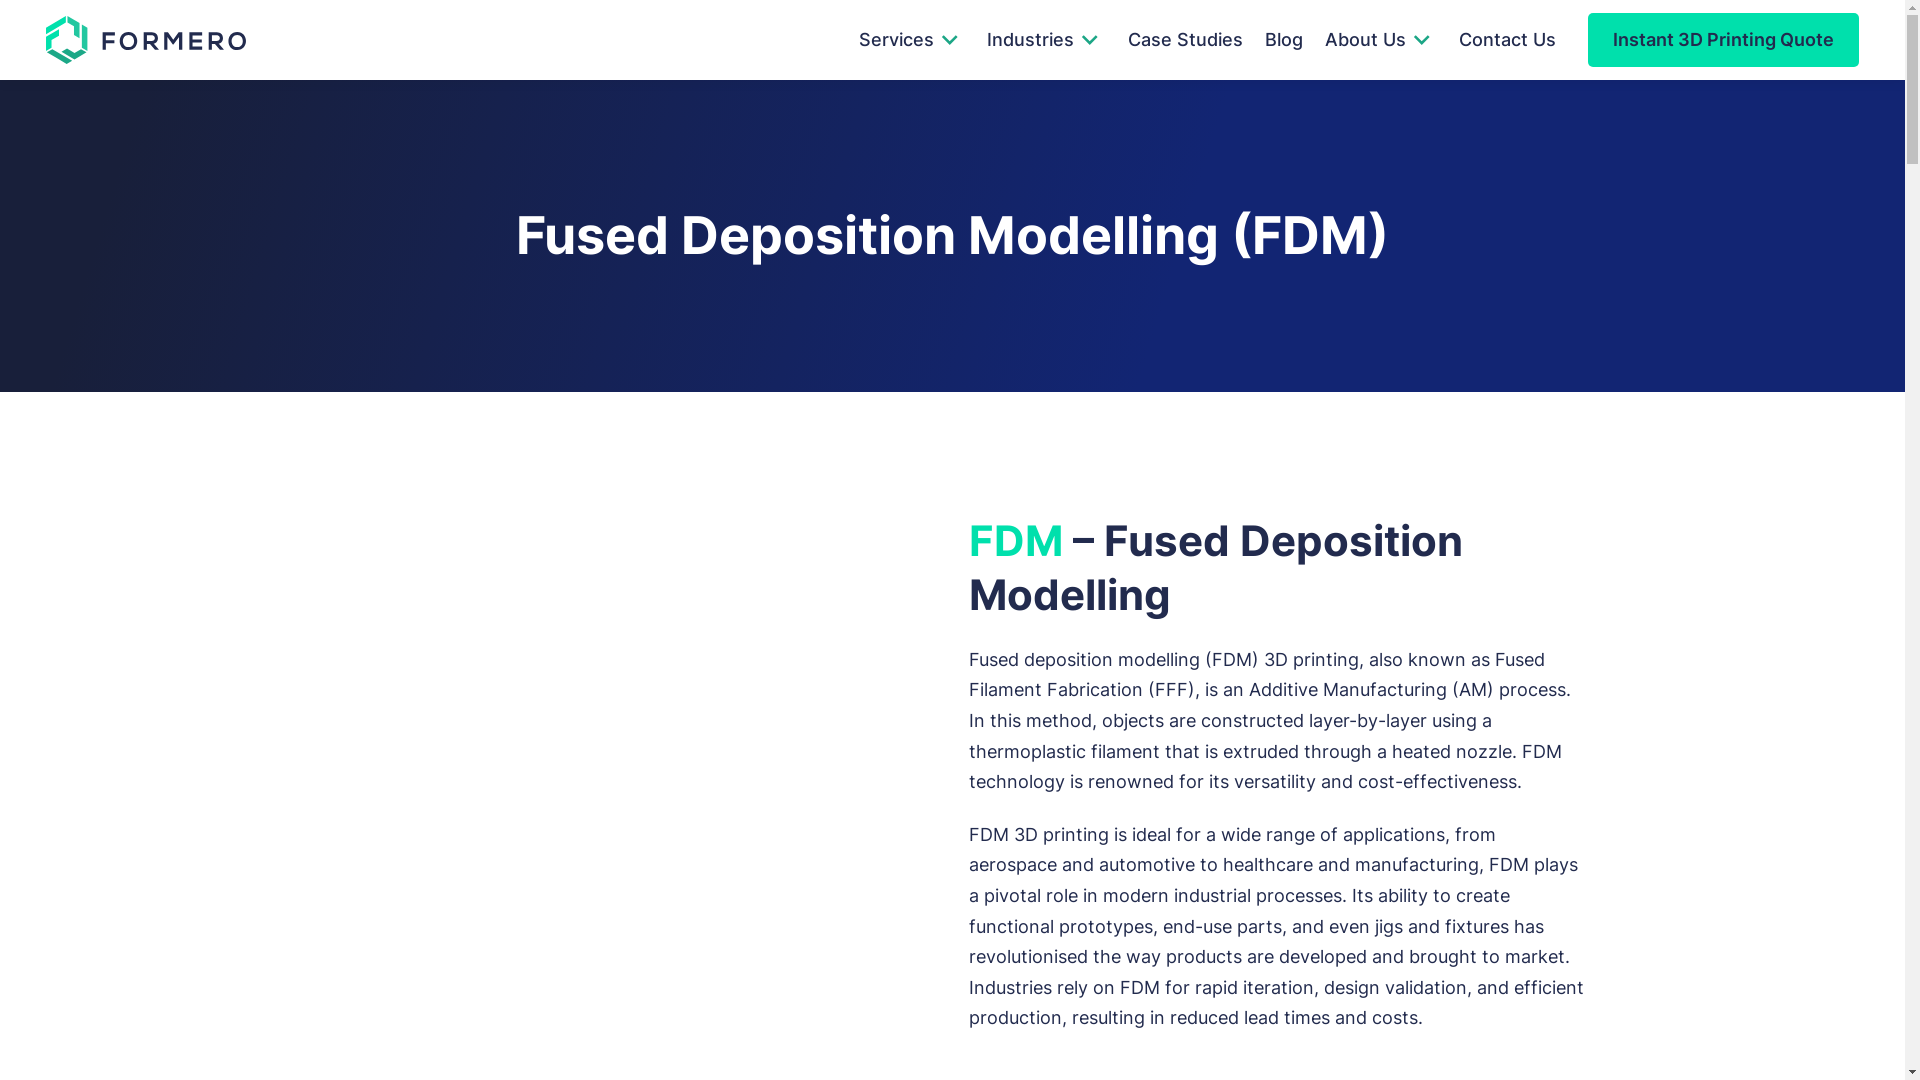 This screenshot has width=1920, height=1080. Describe the element at coordinates (1508, 40) in the screenshot. I see `Contact Us` at that location.